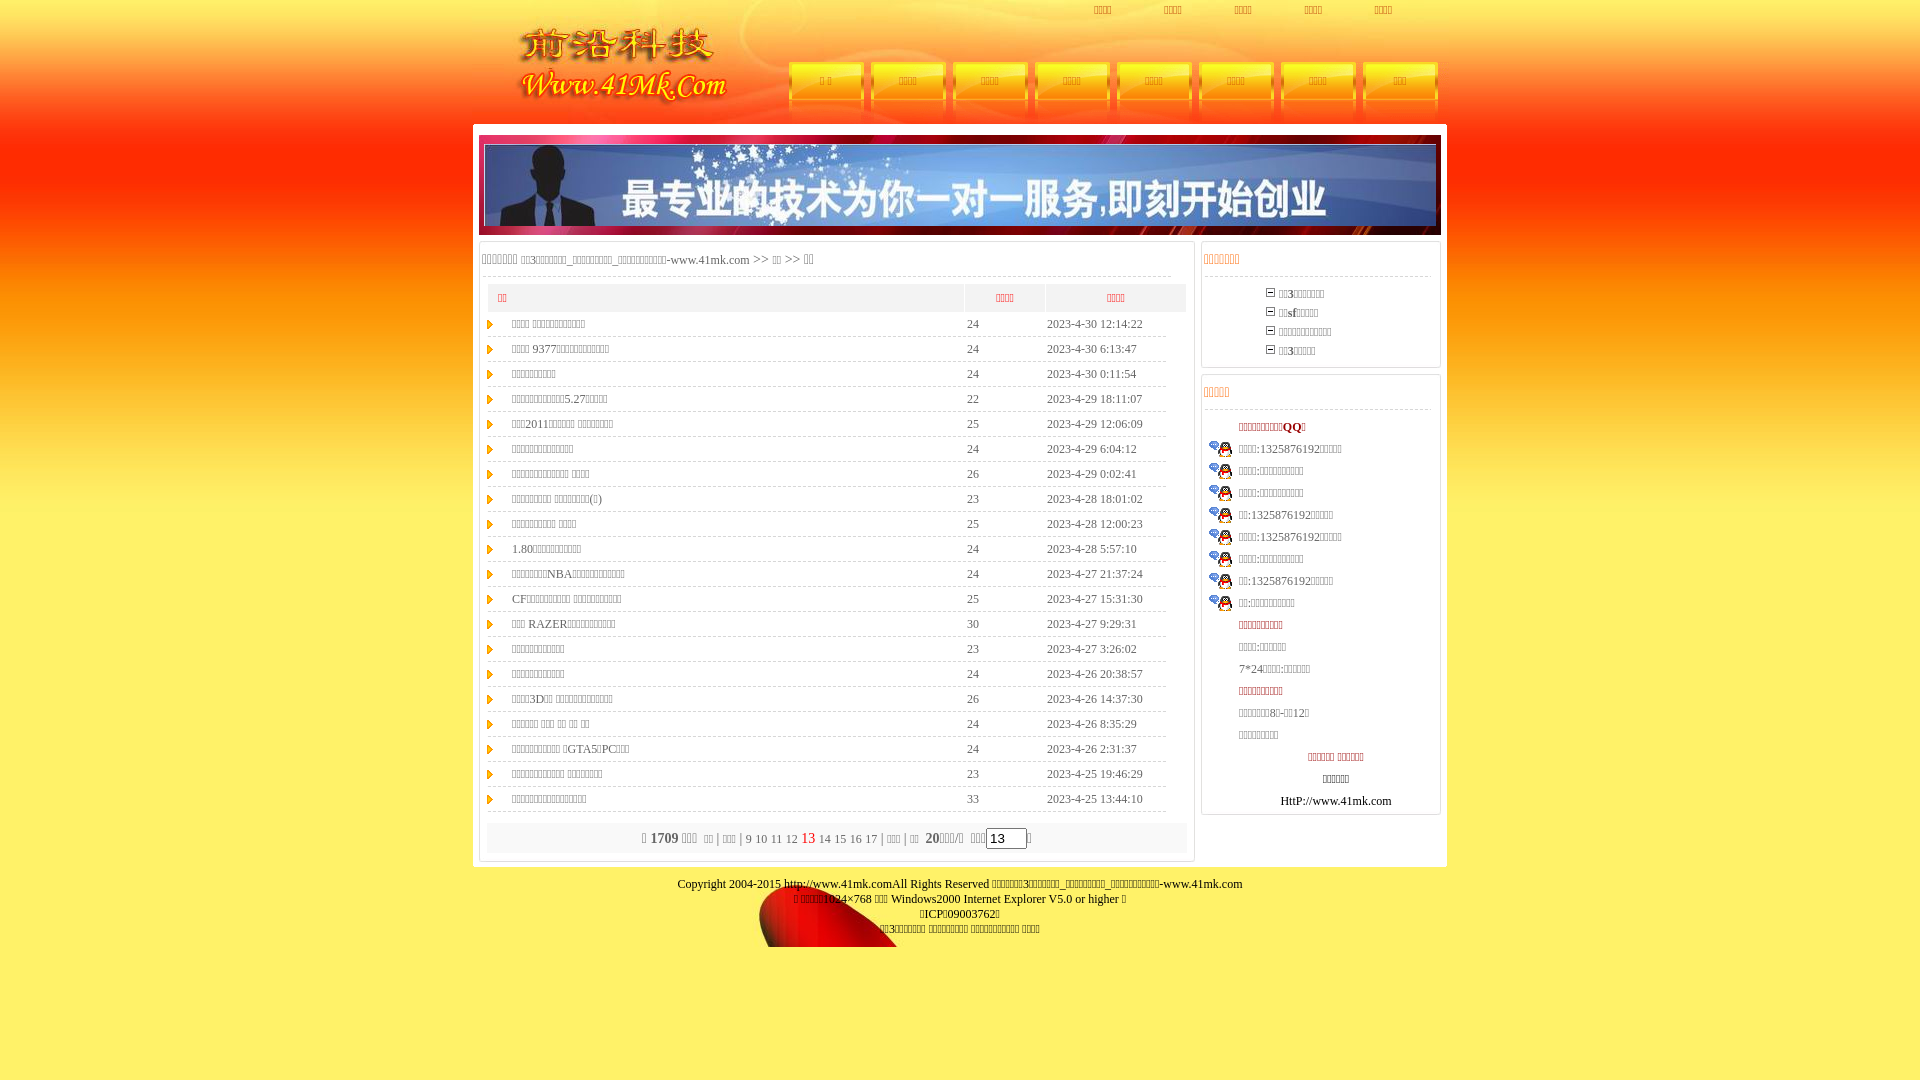  I want to click on 2023-4-29 18:11:07, so click(1094, 399).